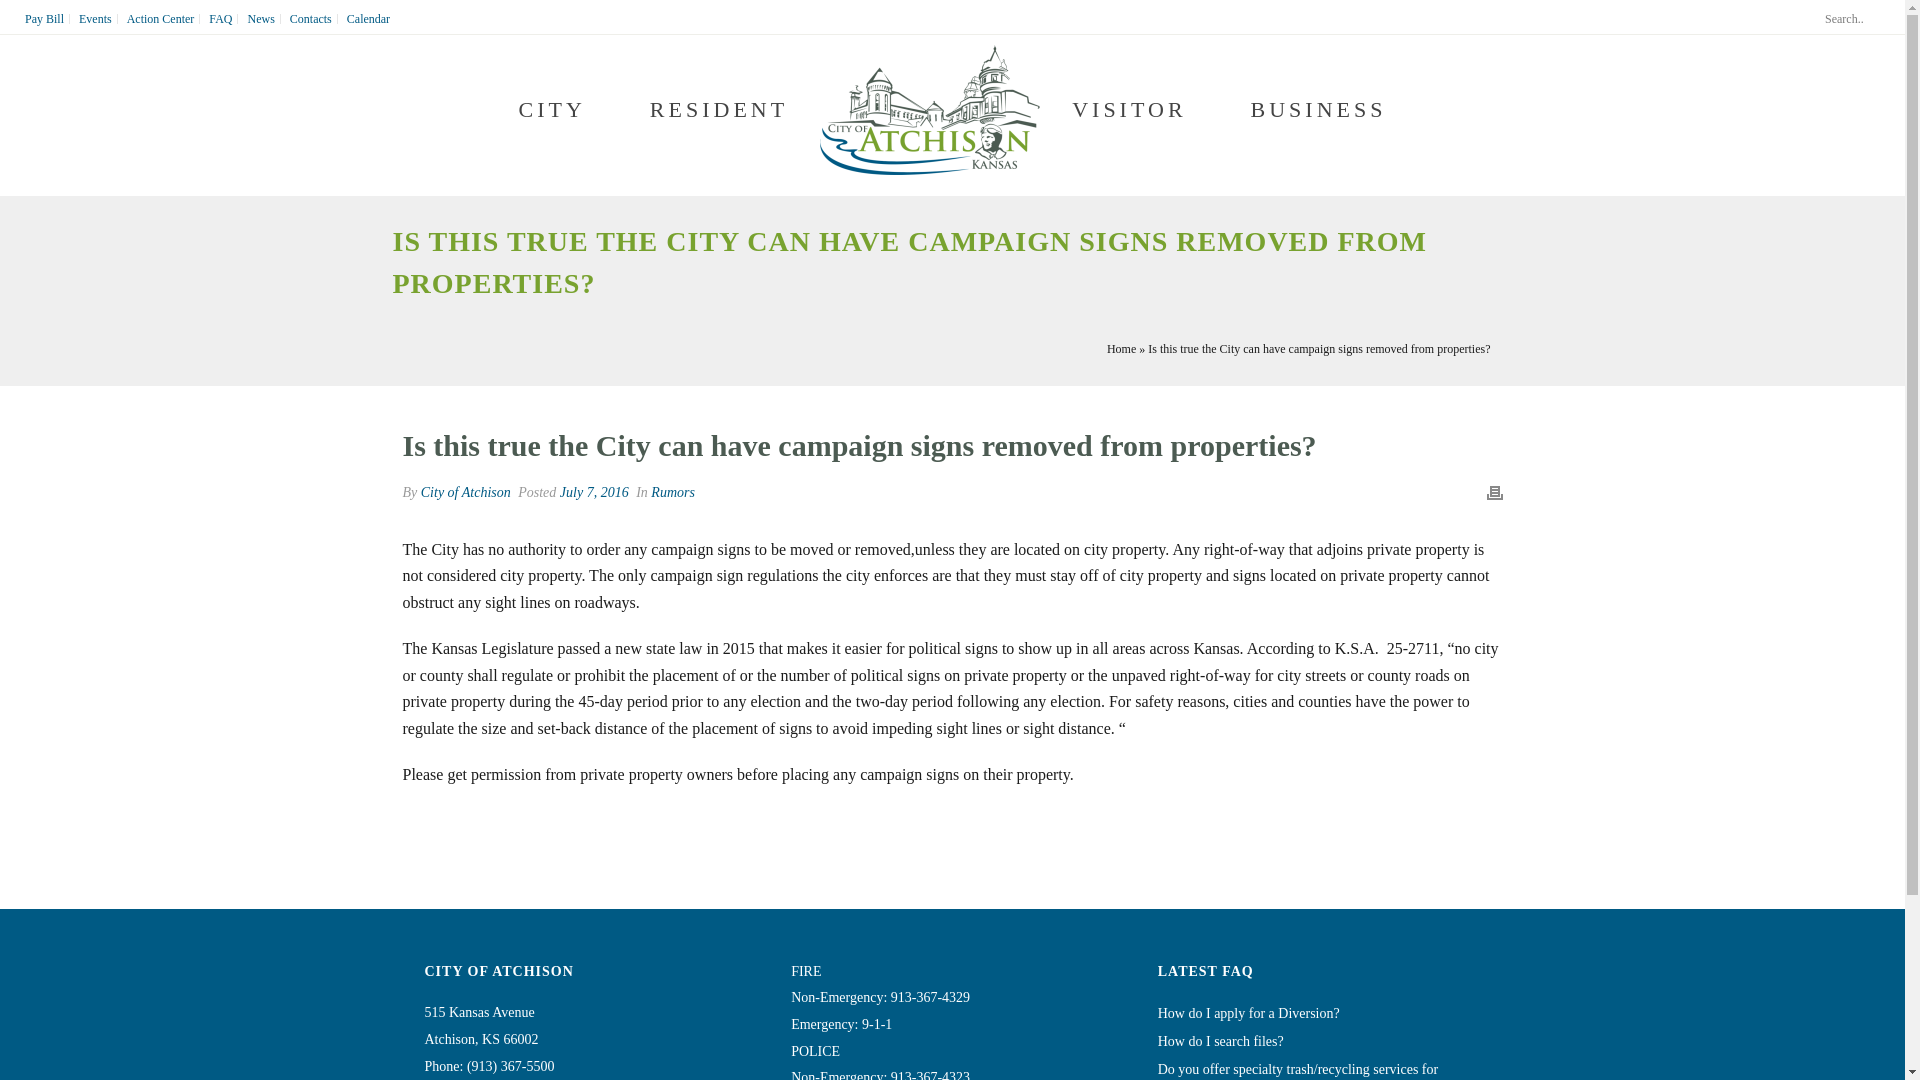 This screenshot has height=1080, width=1920. I want to click on Posts by City of Atchison, so click(465, 492).